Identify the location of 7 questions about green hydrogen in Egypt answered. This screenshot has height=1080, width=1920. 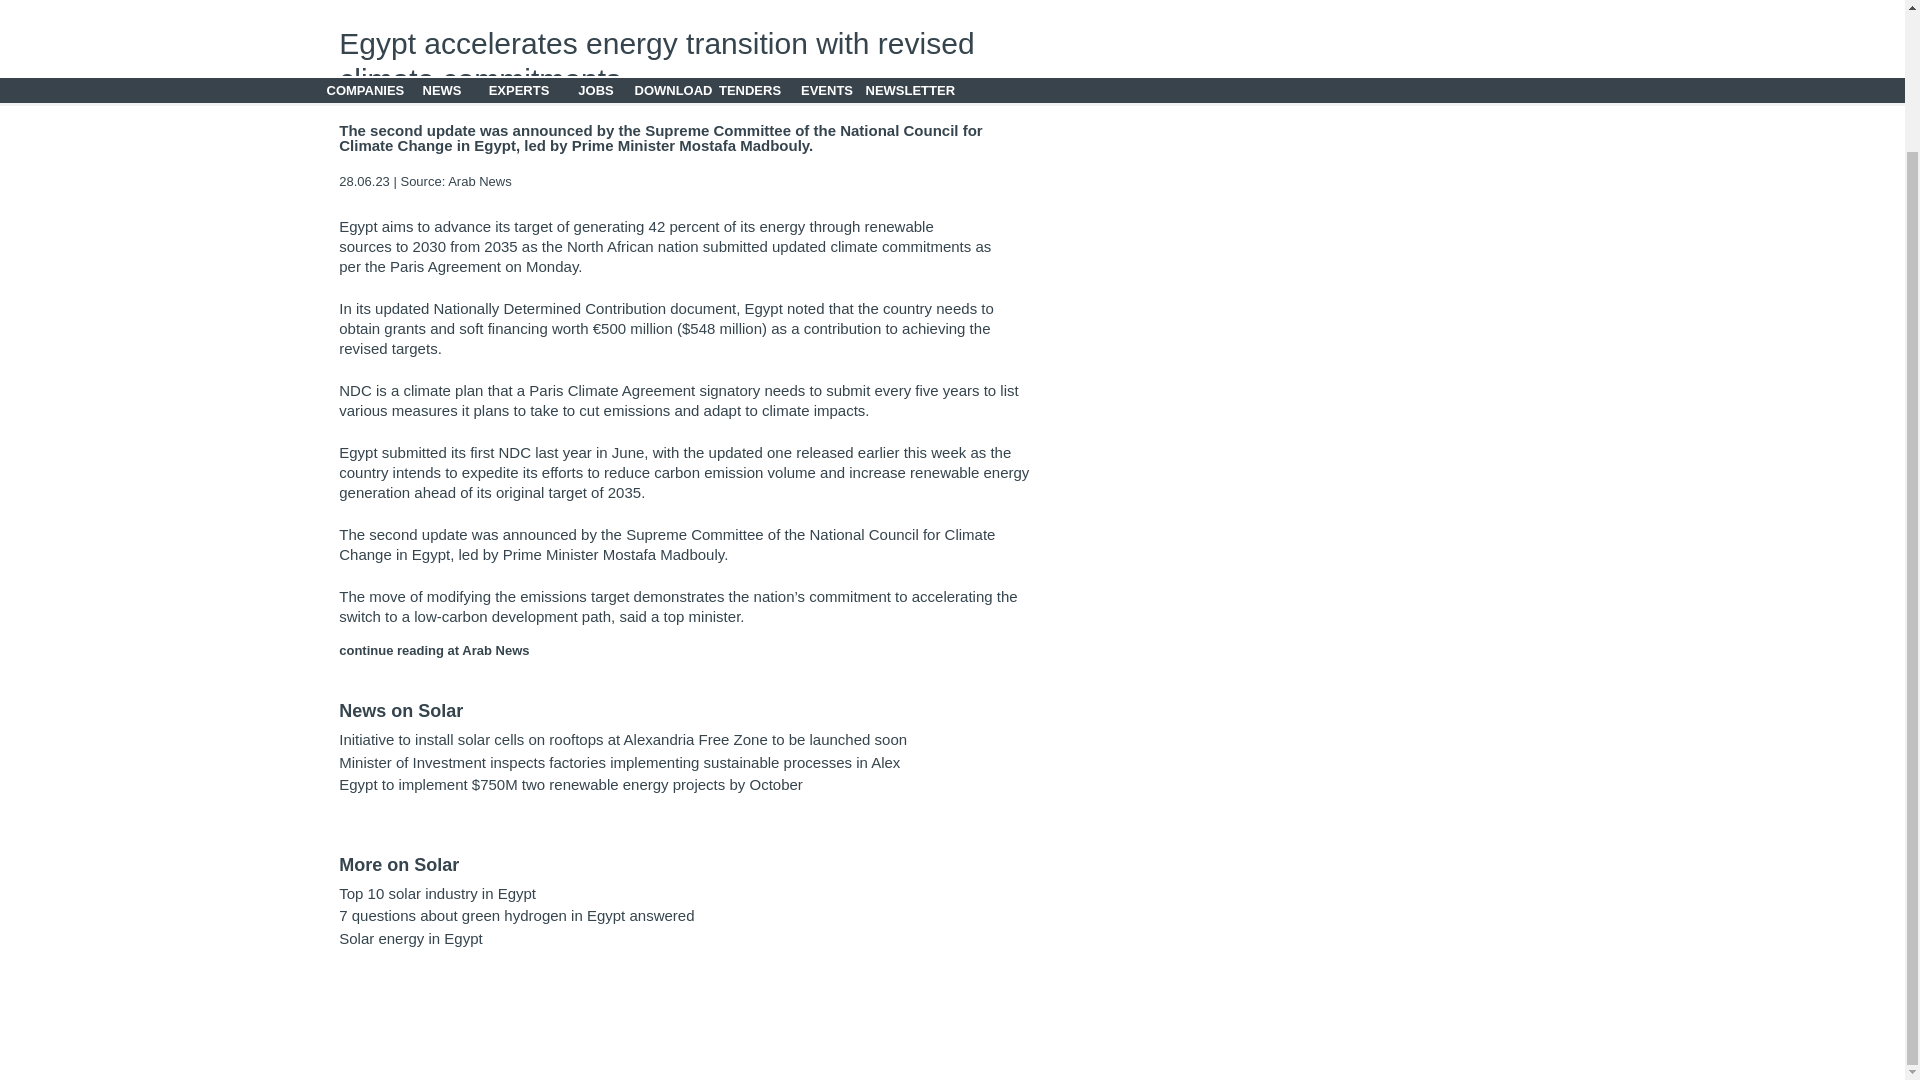
(516, 916).